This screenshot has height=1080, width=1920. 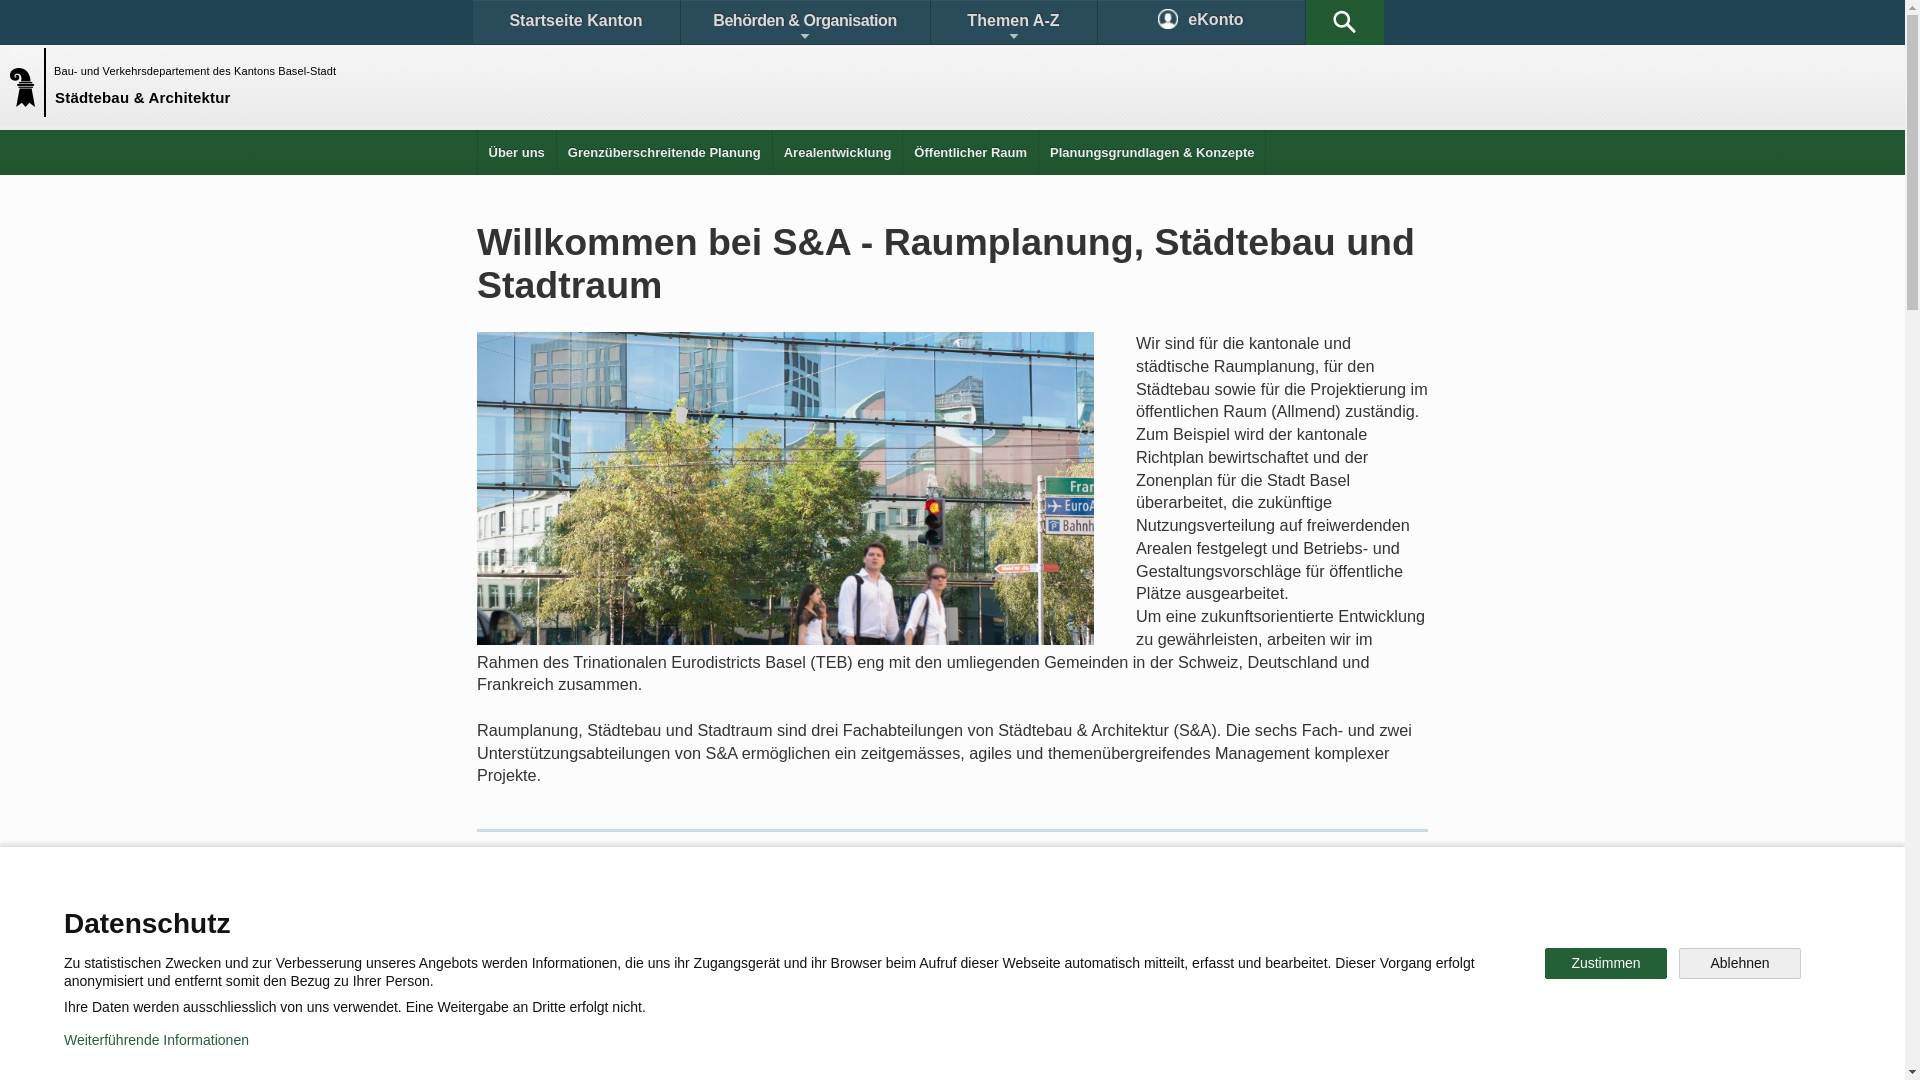 What do you see at coordinates (716, 1050) in the screenshot?
I see `Nutzungsregelungen` at bounding box center [716, 1050].